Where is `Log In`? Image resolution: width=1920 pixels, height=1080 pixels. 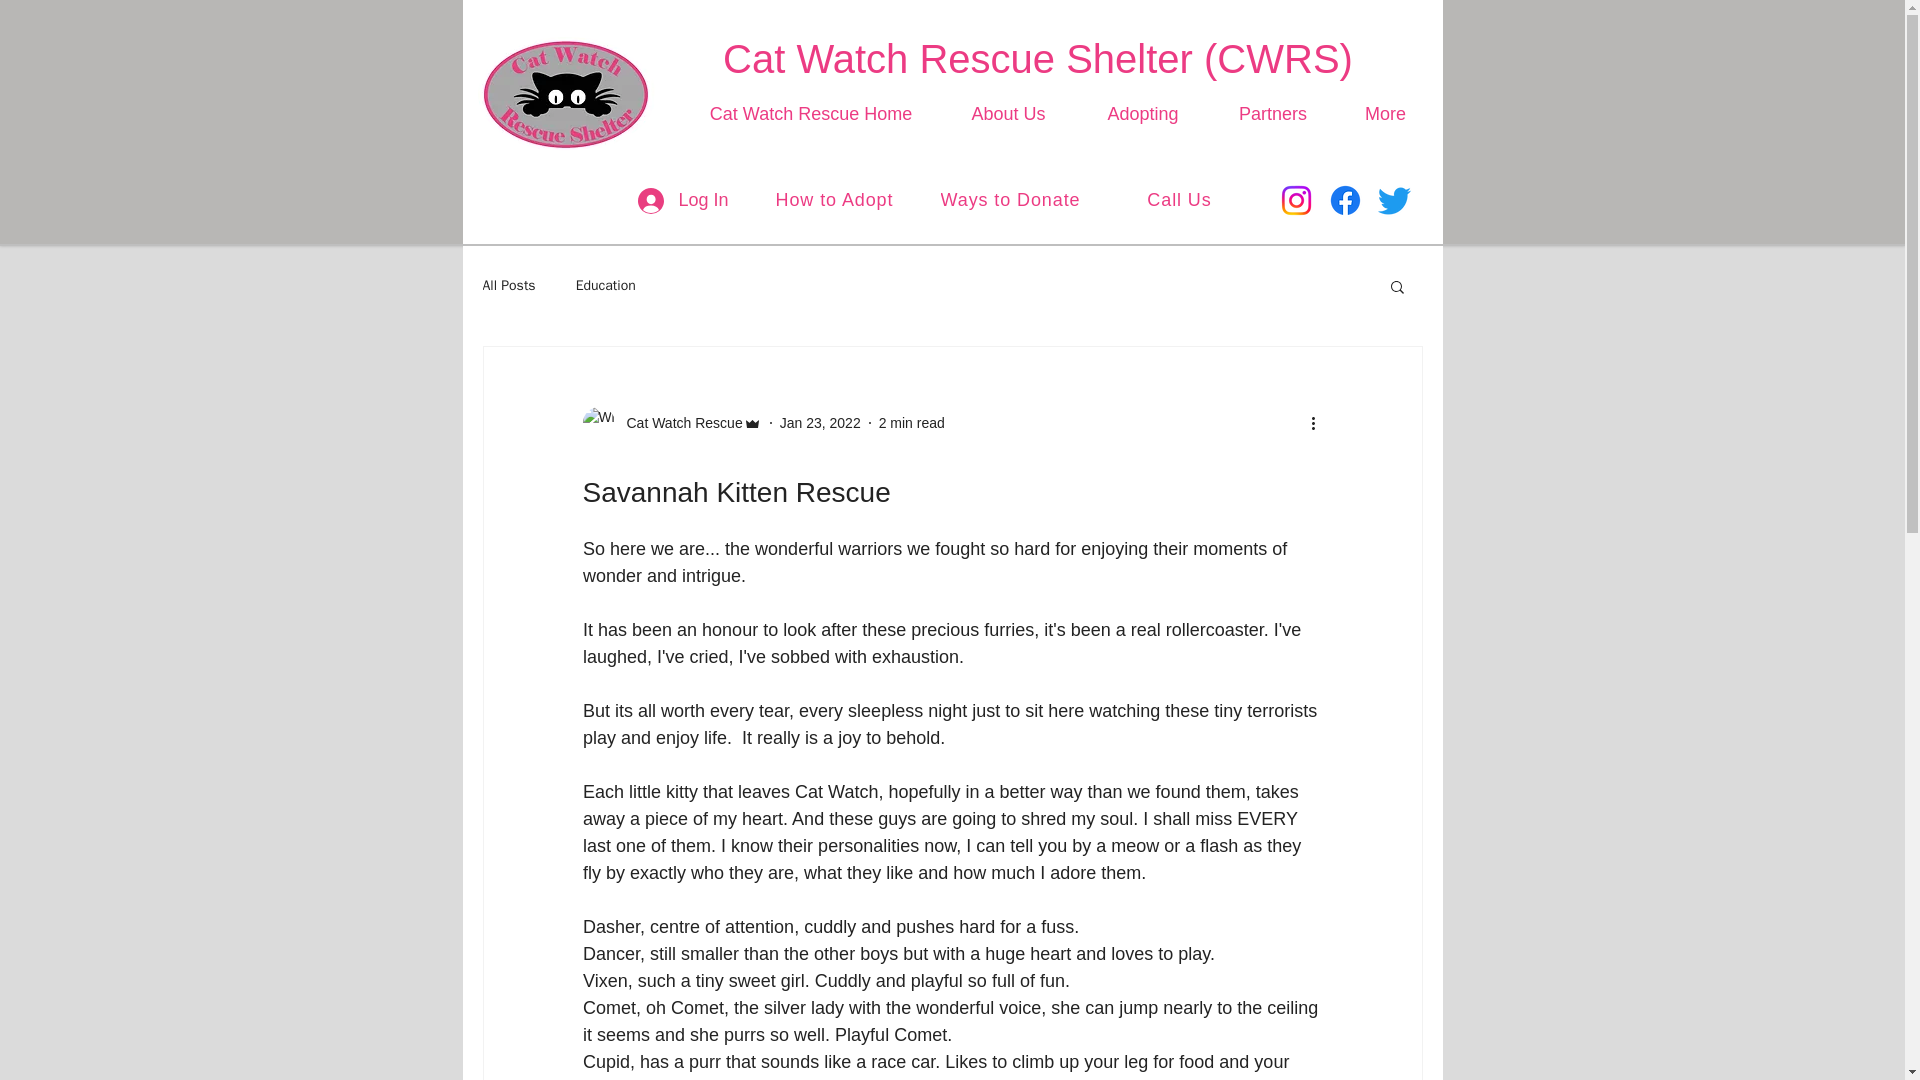 Log In is located at coordinates (682, 201).